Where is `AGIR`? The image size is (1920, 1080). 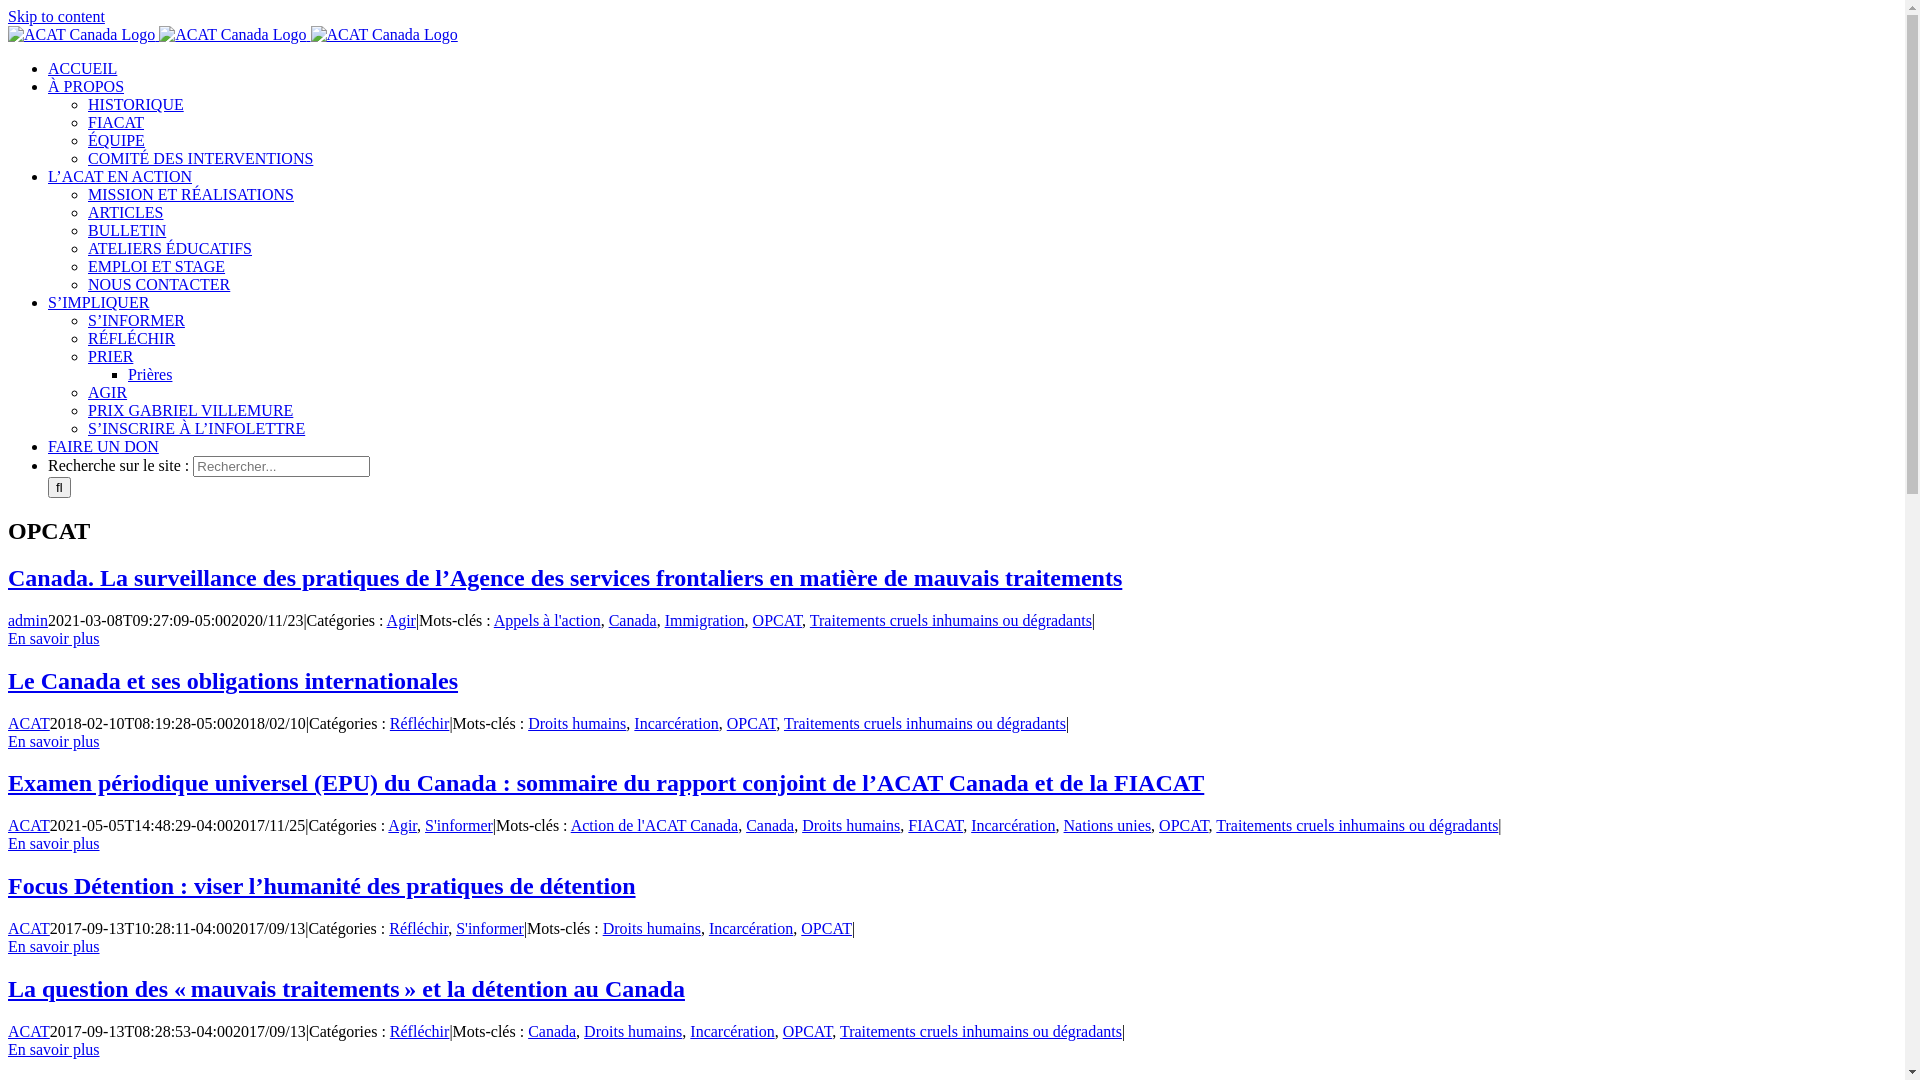 AGIR is located at coordinates (108, 392).